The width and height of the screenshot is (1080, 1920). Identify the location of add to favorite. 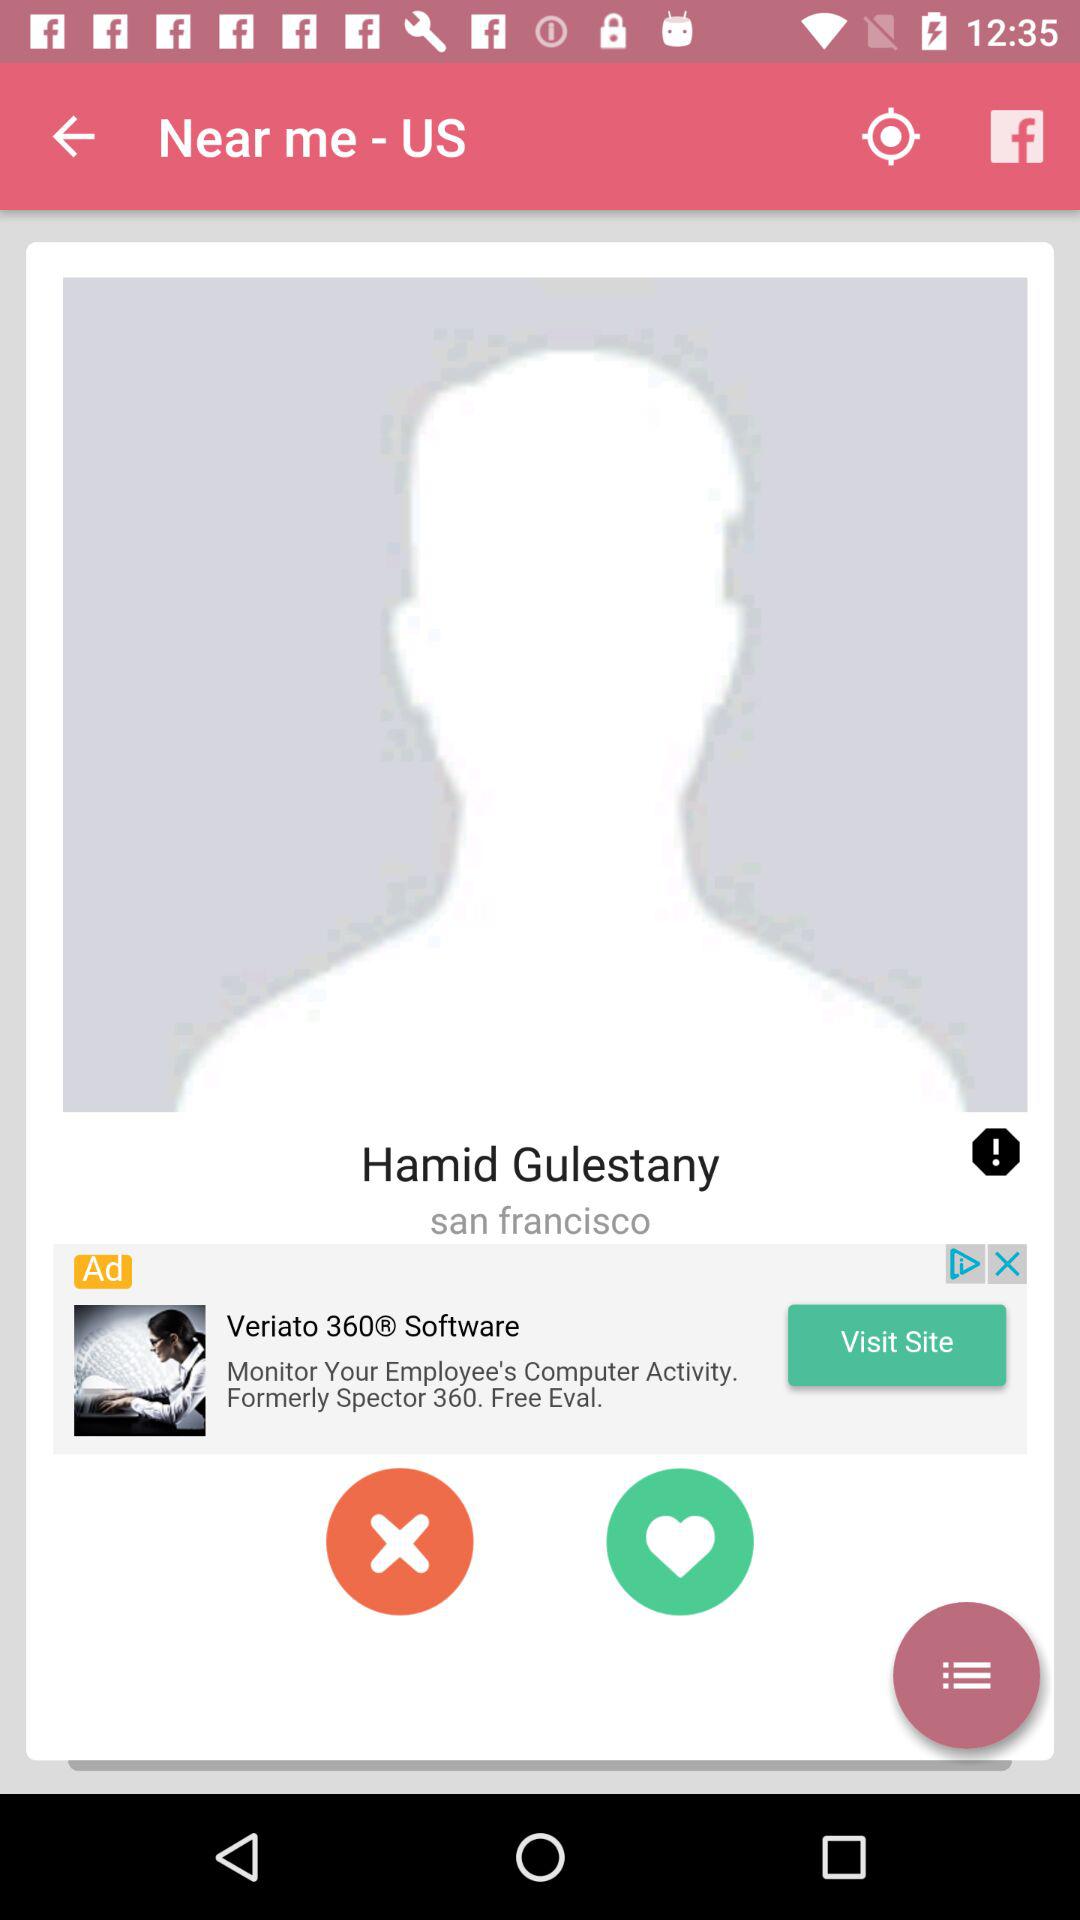
(680, 1542).